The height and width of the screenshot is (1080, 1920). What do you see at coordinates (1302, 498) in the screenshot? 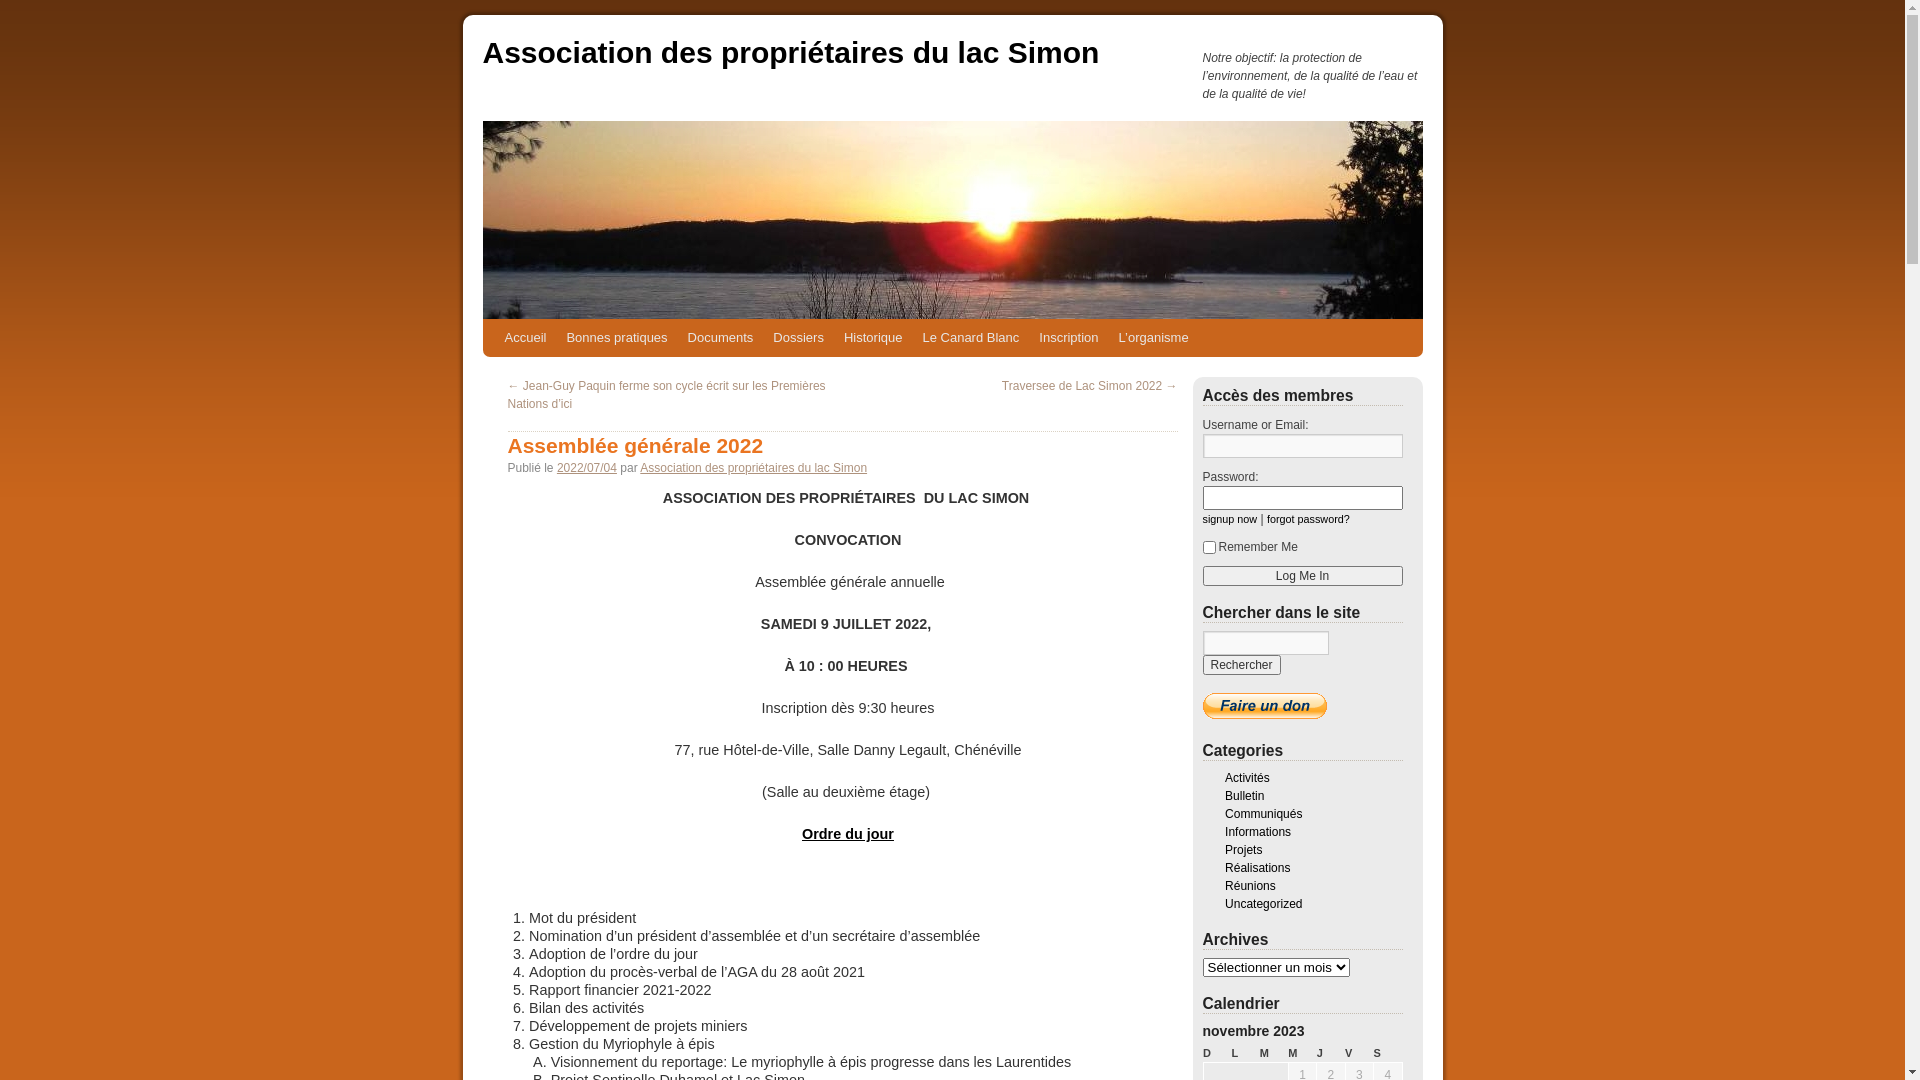
I see `Password` at bounding box center [1302, 498].